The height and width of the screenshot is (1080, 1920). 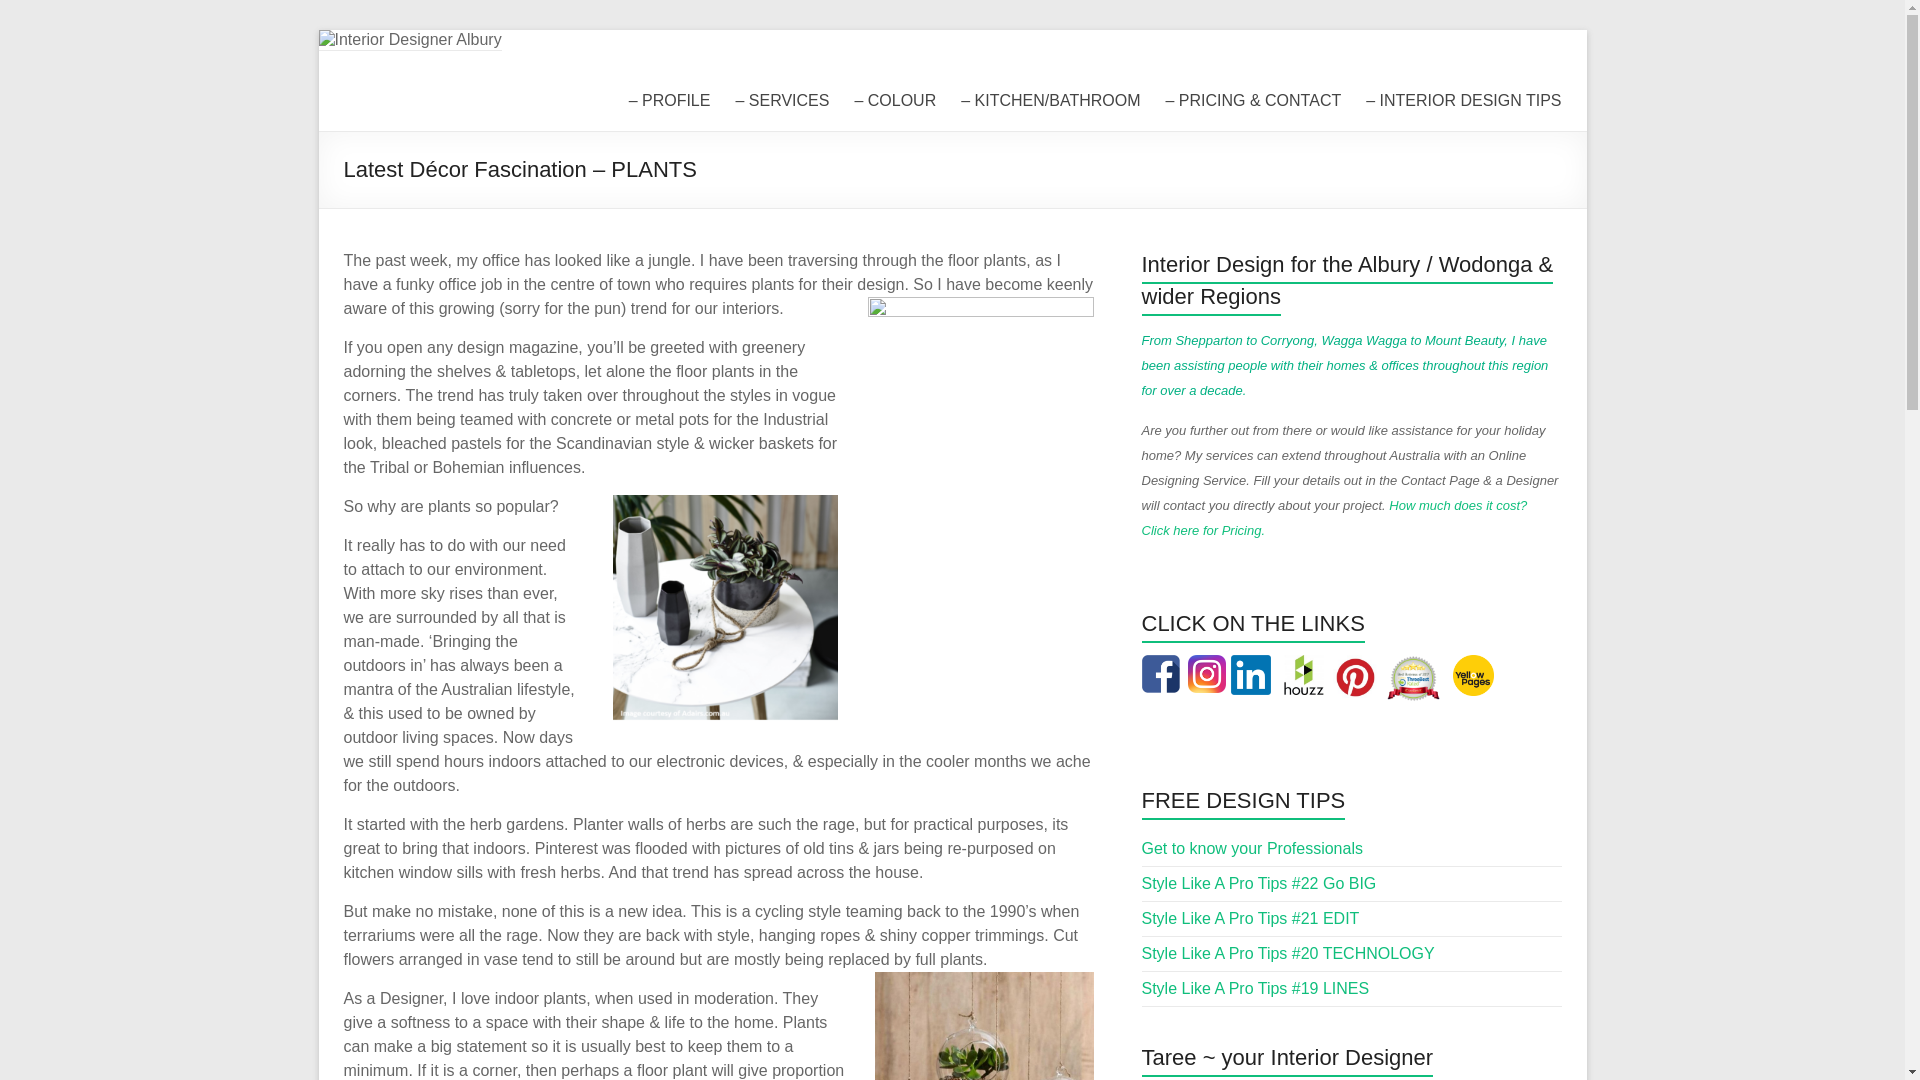 What do you see at coordinates (1166, 666) in the screenshot?
I see `  ` at bounding box center [1166, 666].